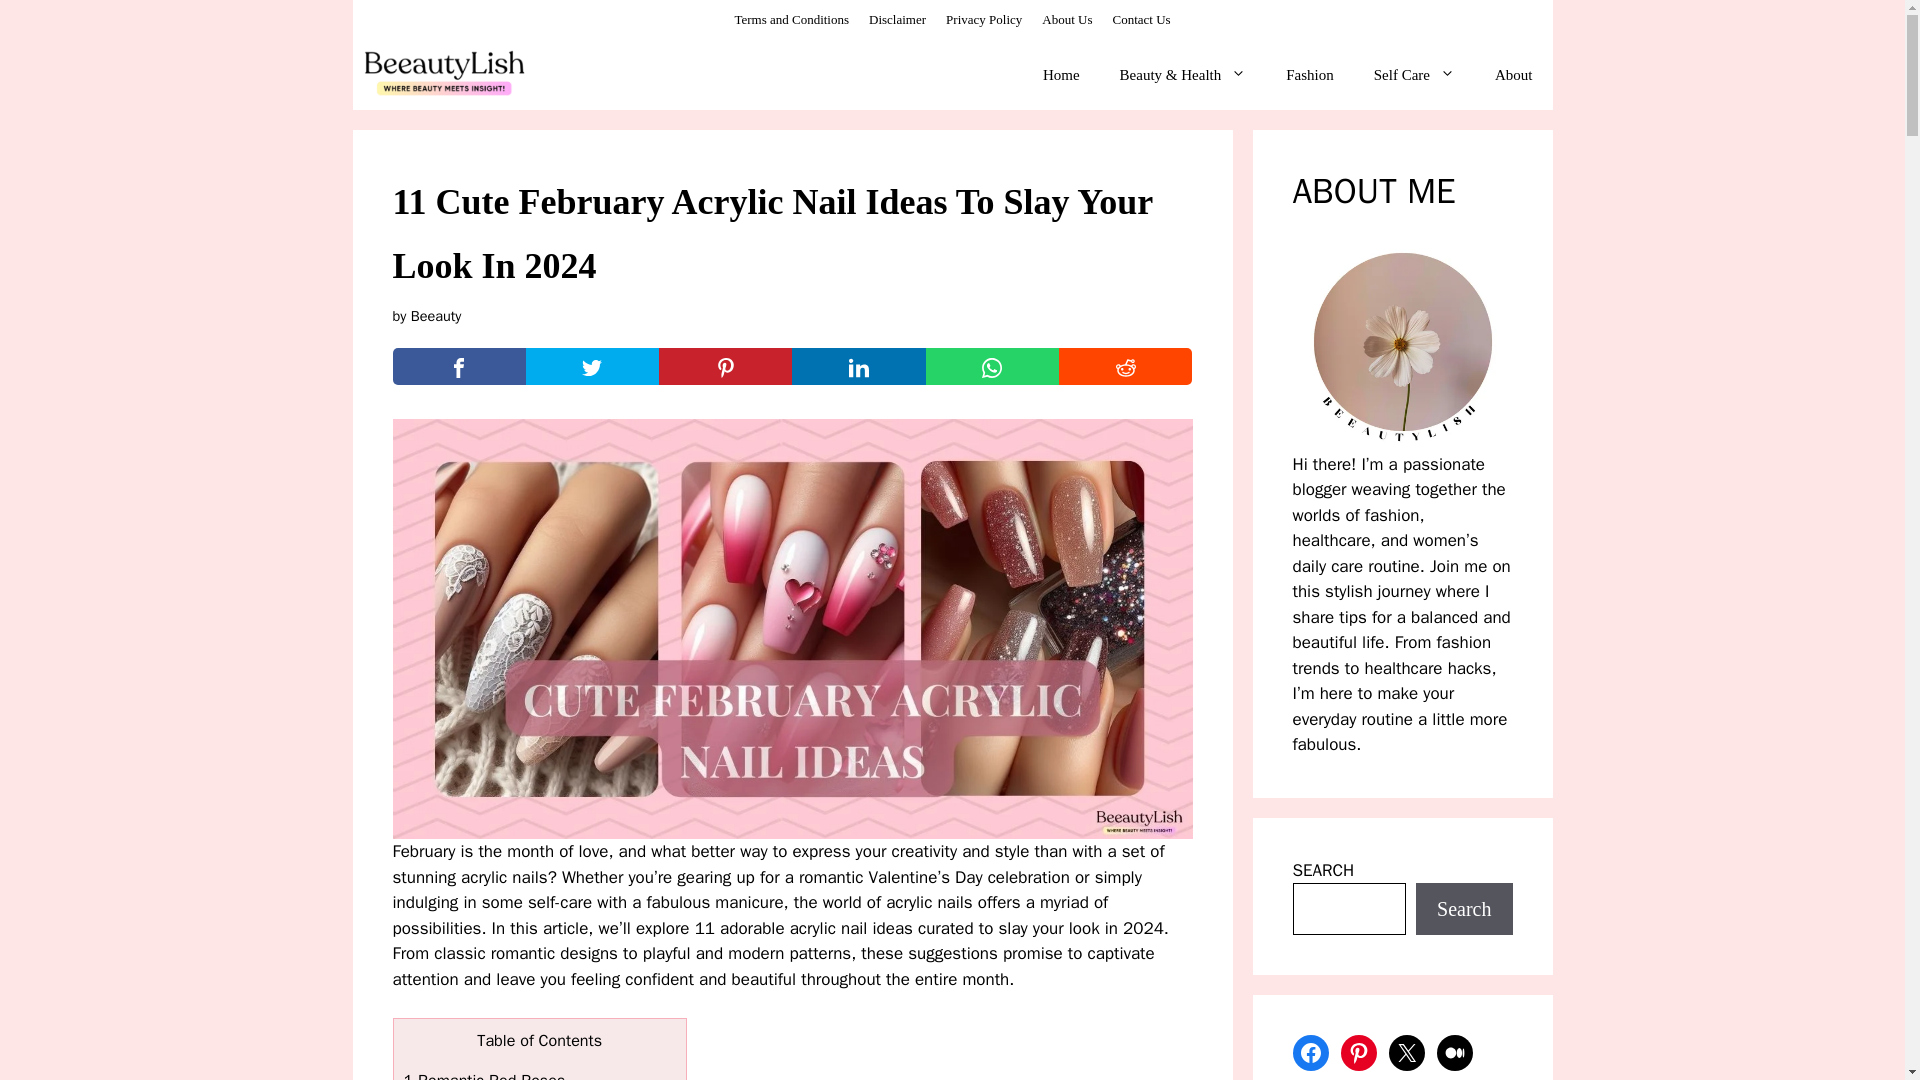 The image size is (1920, 1080). I want to click on Home, so click(1062, 74).